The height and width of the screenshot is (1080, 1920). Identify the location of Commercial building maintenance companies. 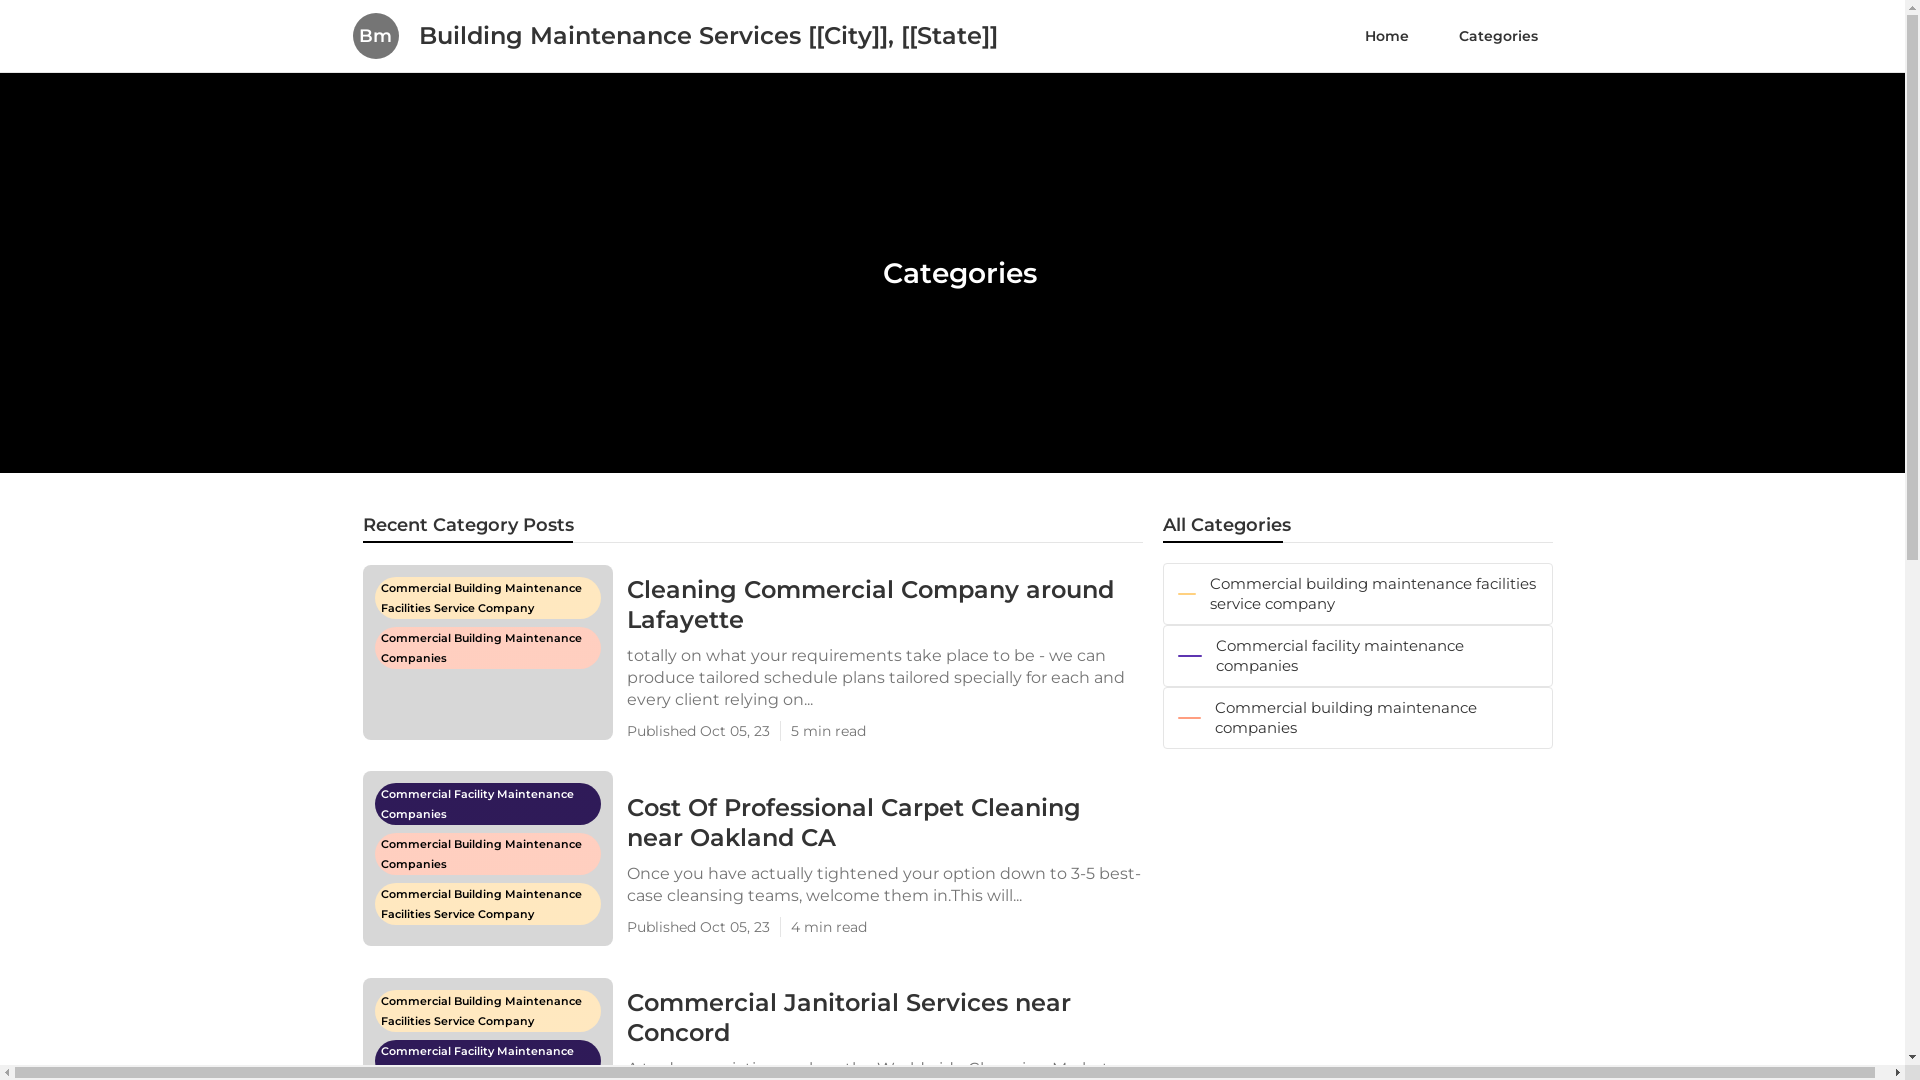
(1357, 718).